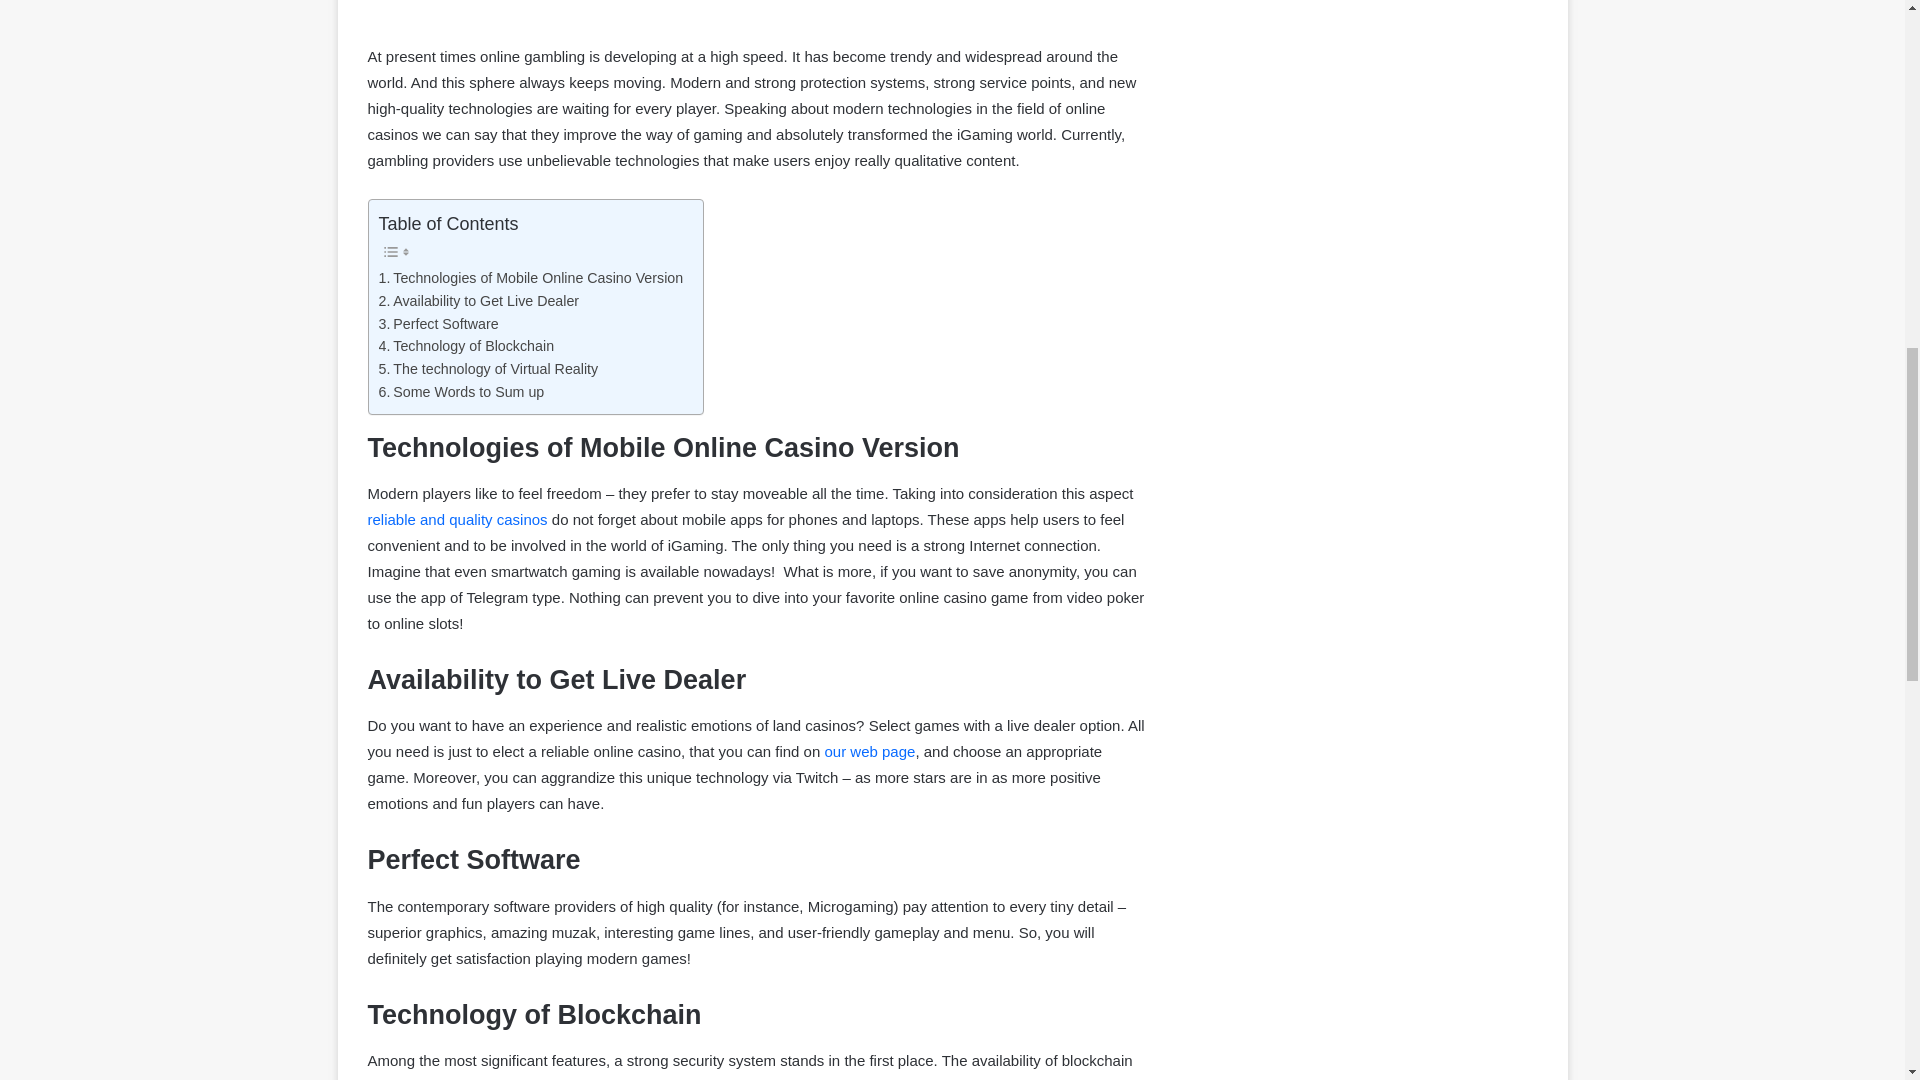  What do you see at coordinates (460, 392) in the screenshot?
I see `Some Words to Sum up` at bounding box center [460, 392].